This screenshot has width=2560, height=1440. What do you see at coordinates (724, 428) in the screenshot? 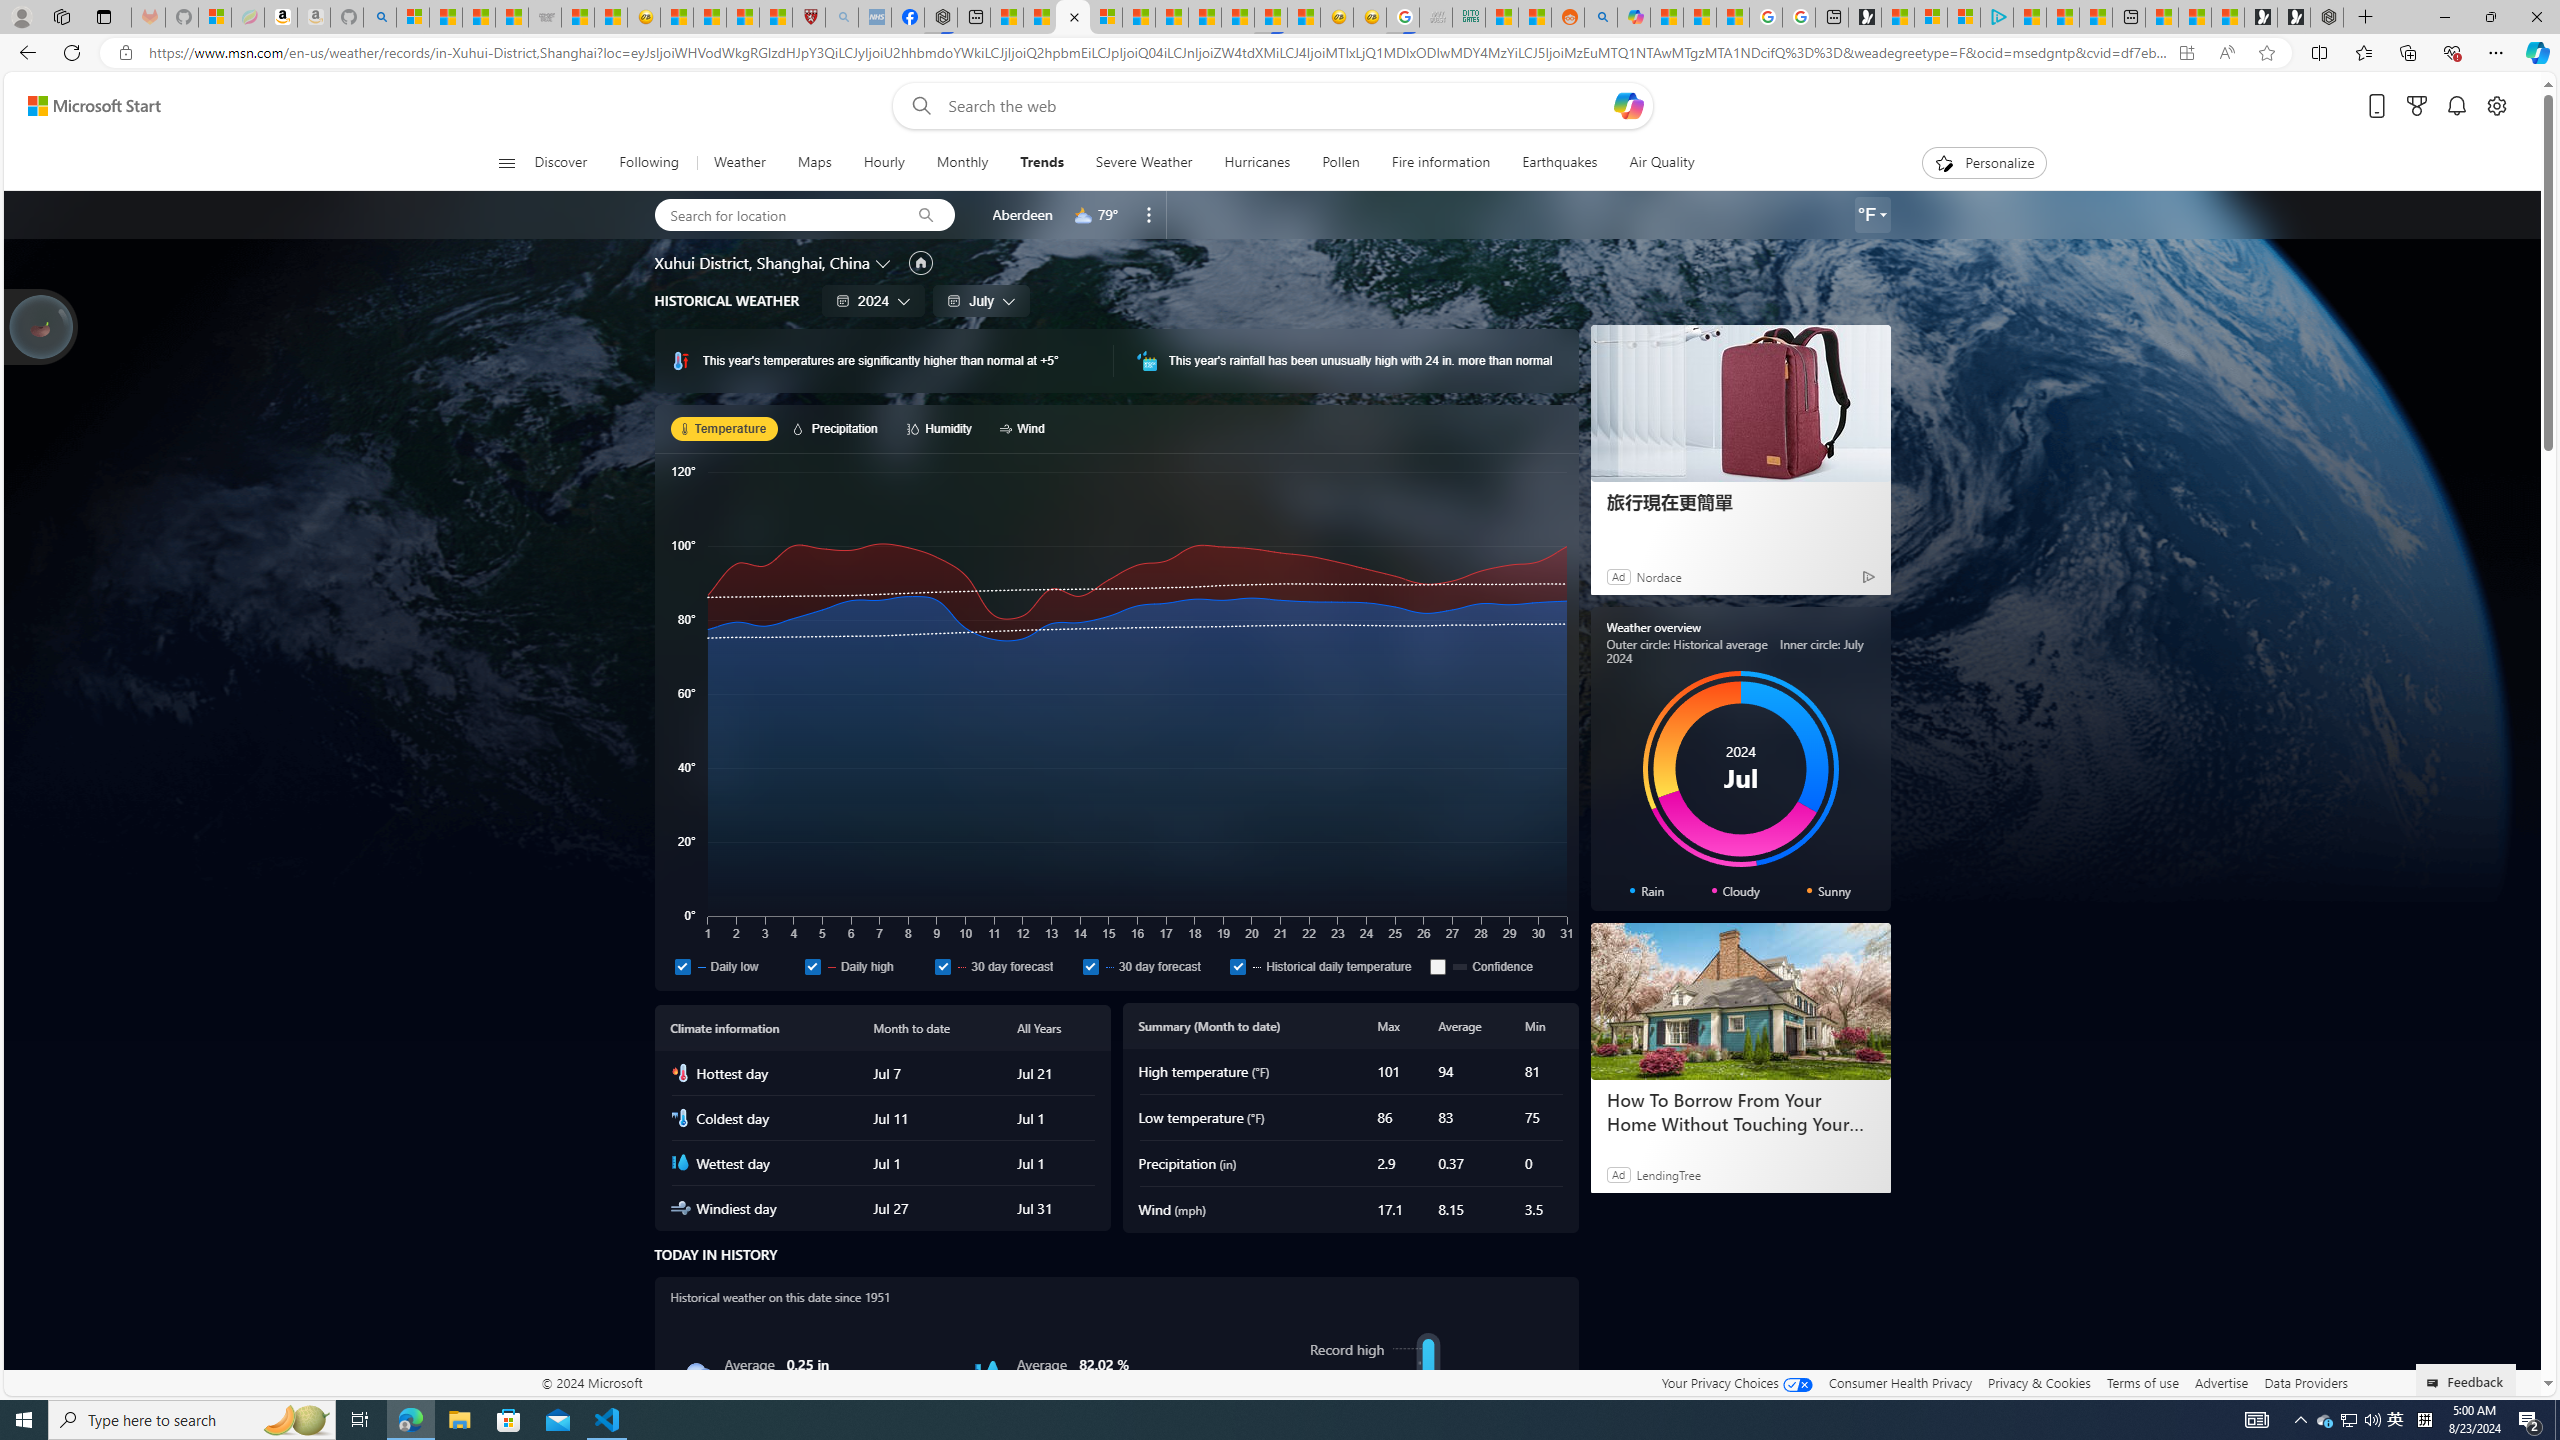
I see `Temperature` at bounding box center [724, 428].